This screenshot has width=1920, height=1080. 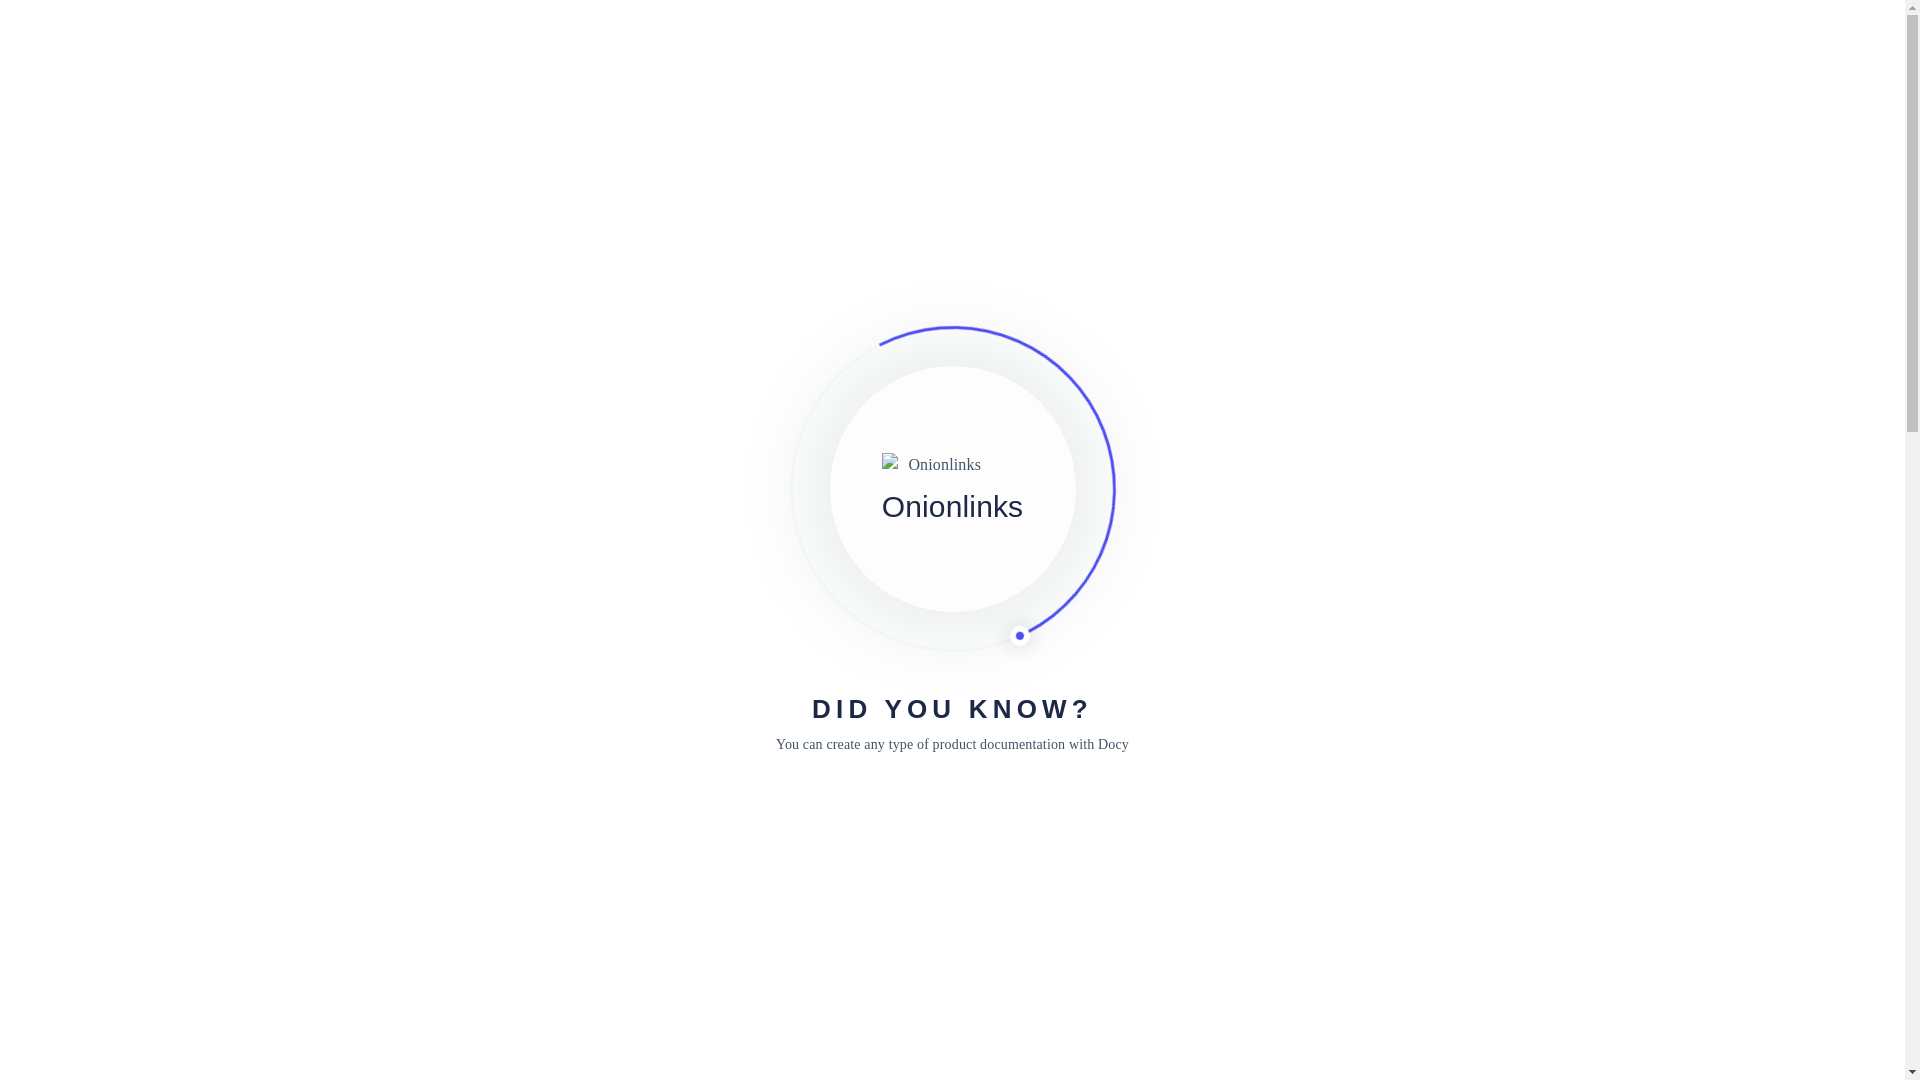 I want to click on TubeOrigin, so click(x=364, y=645).